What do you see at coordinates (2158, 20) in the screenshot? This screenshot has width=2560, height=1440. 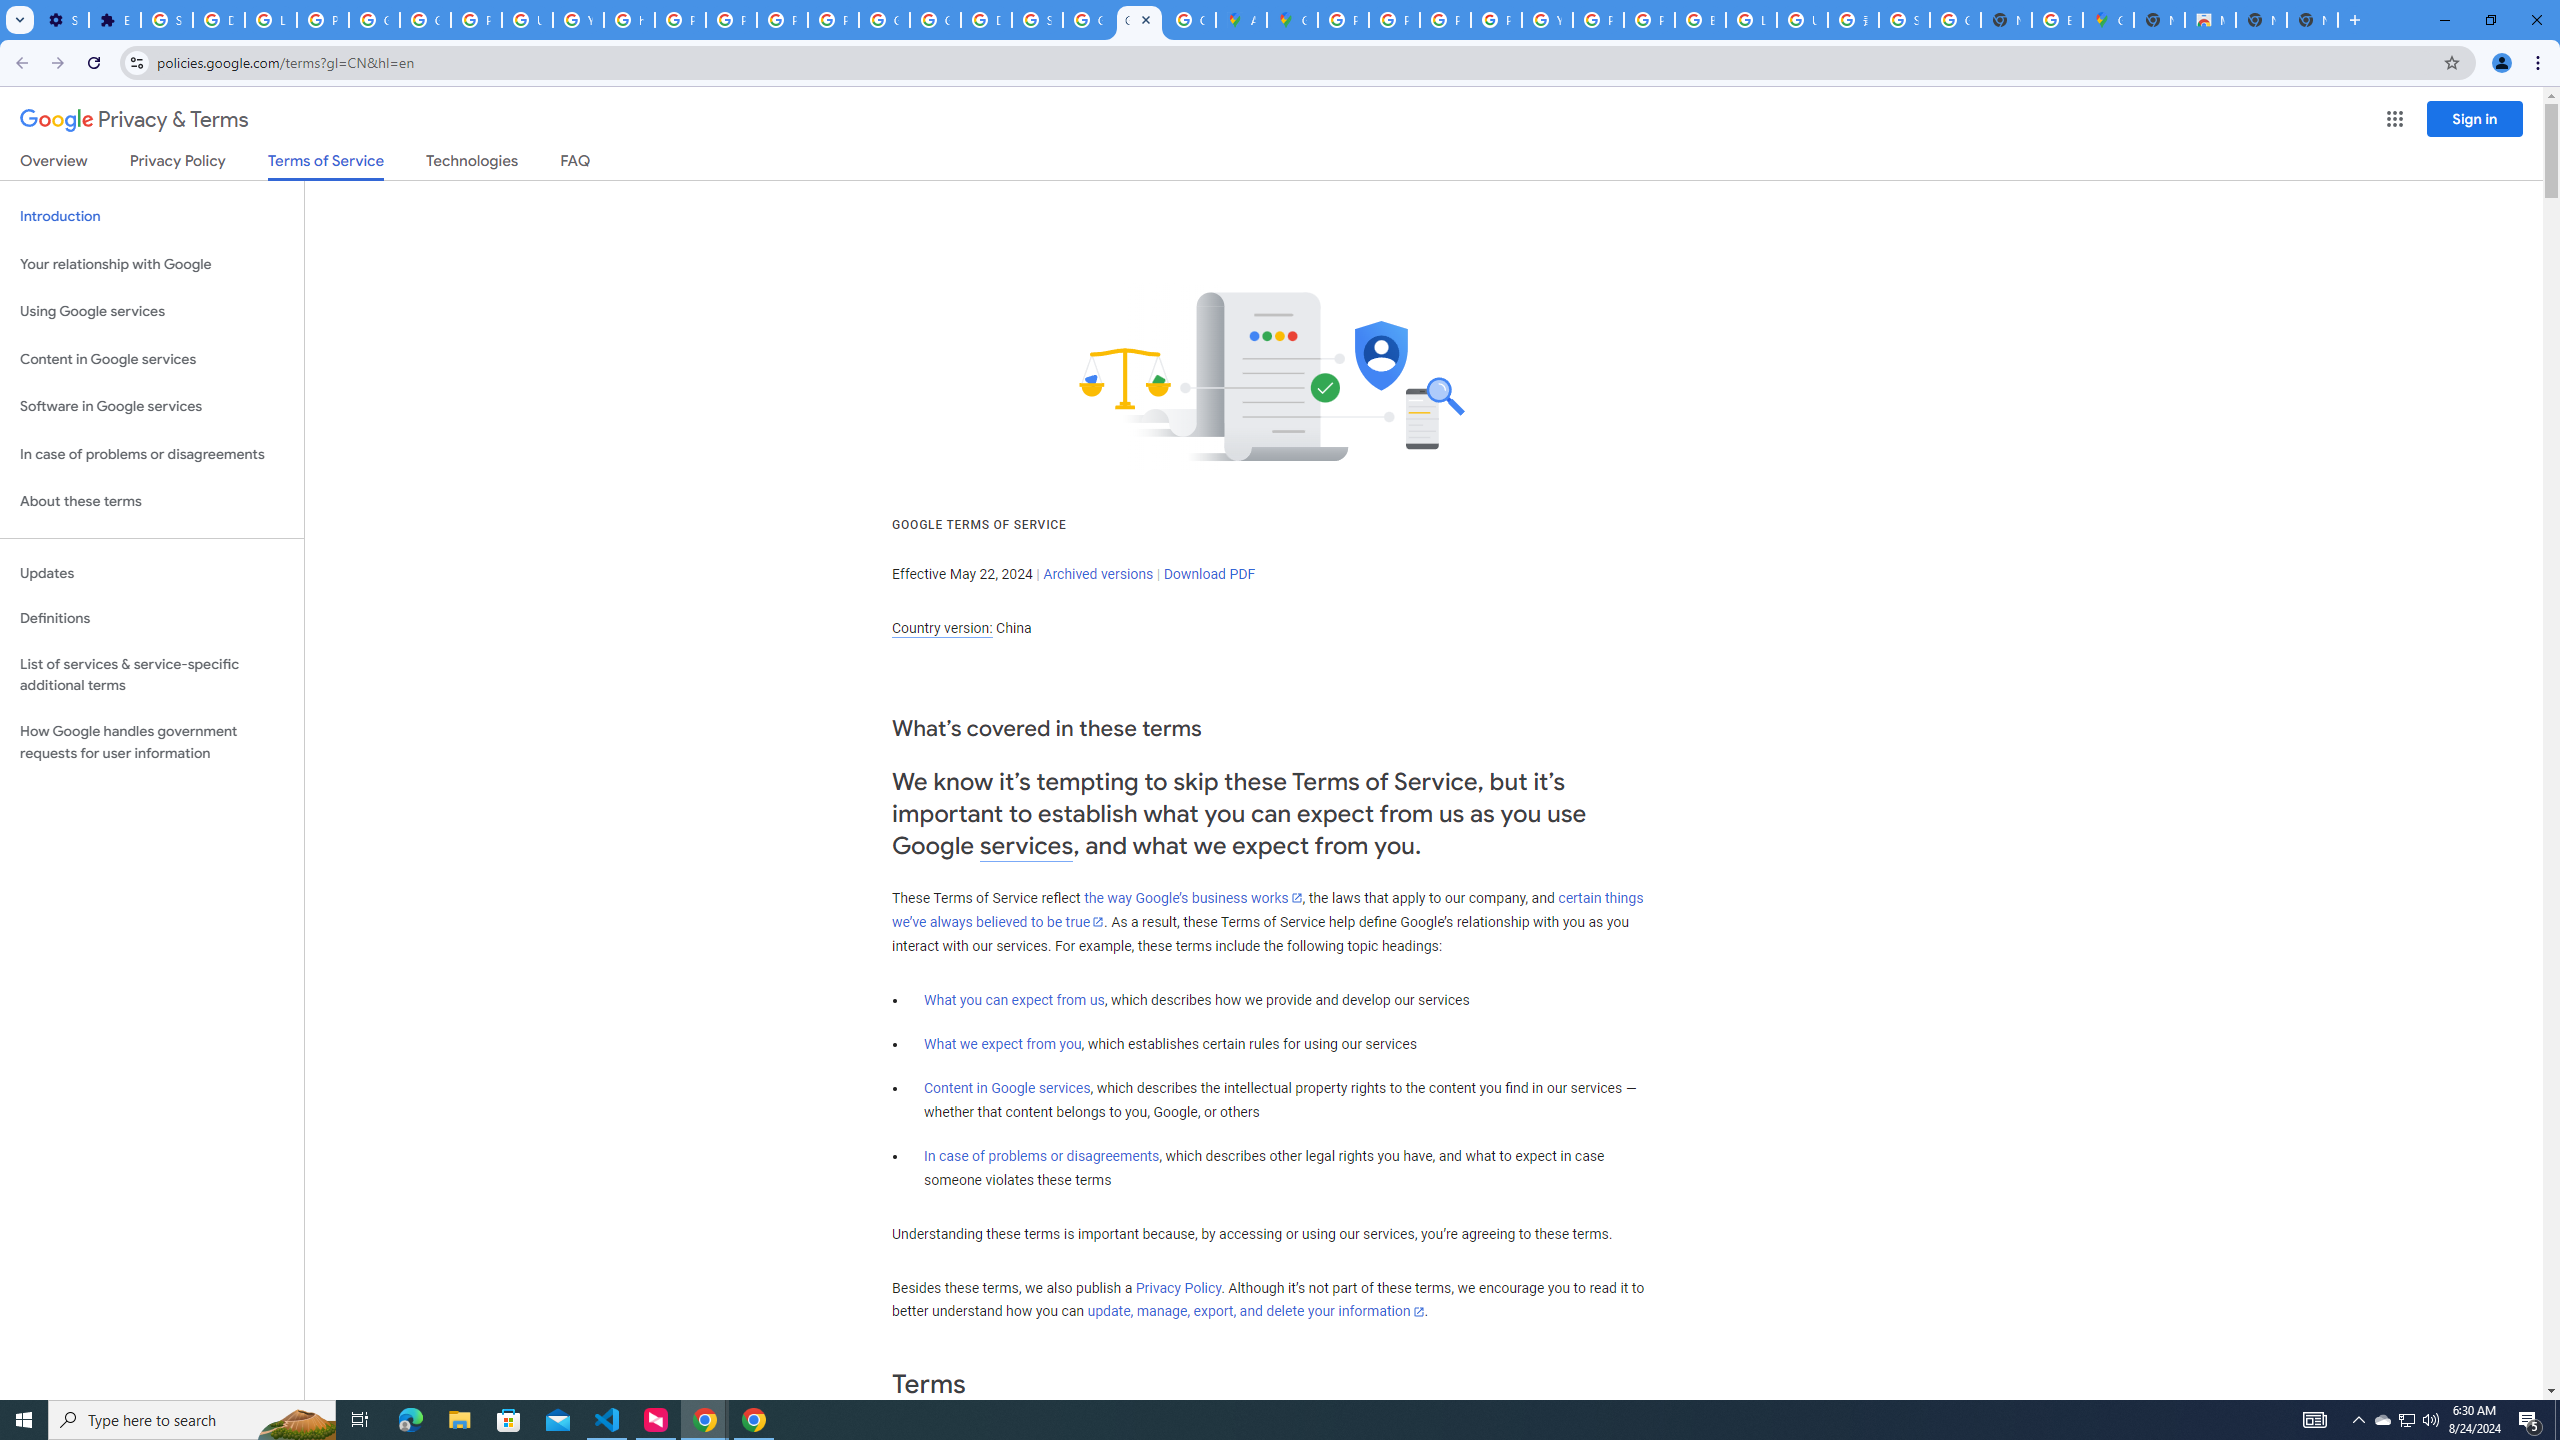 I see `New Tab` at bounding box center [2158, 20].